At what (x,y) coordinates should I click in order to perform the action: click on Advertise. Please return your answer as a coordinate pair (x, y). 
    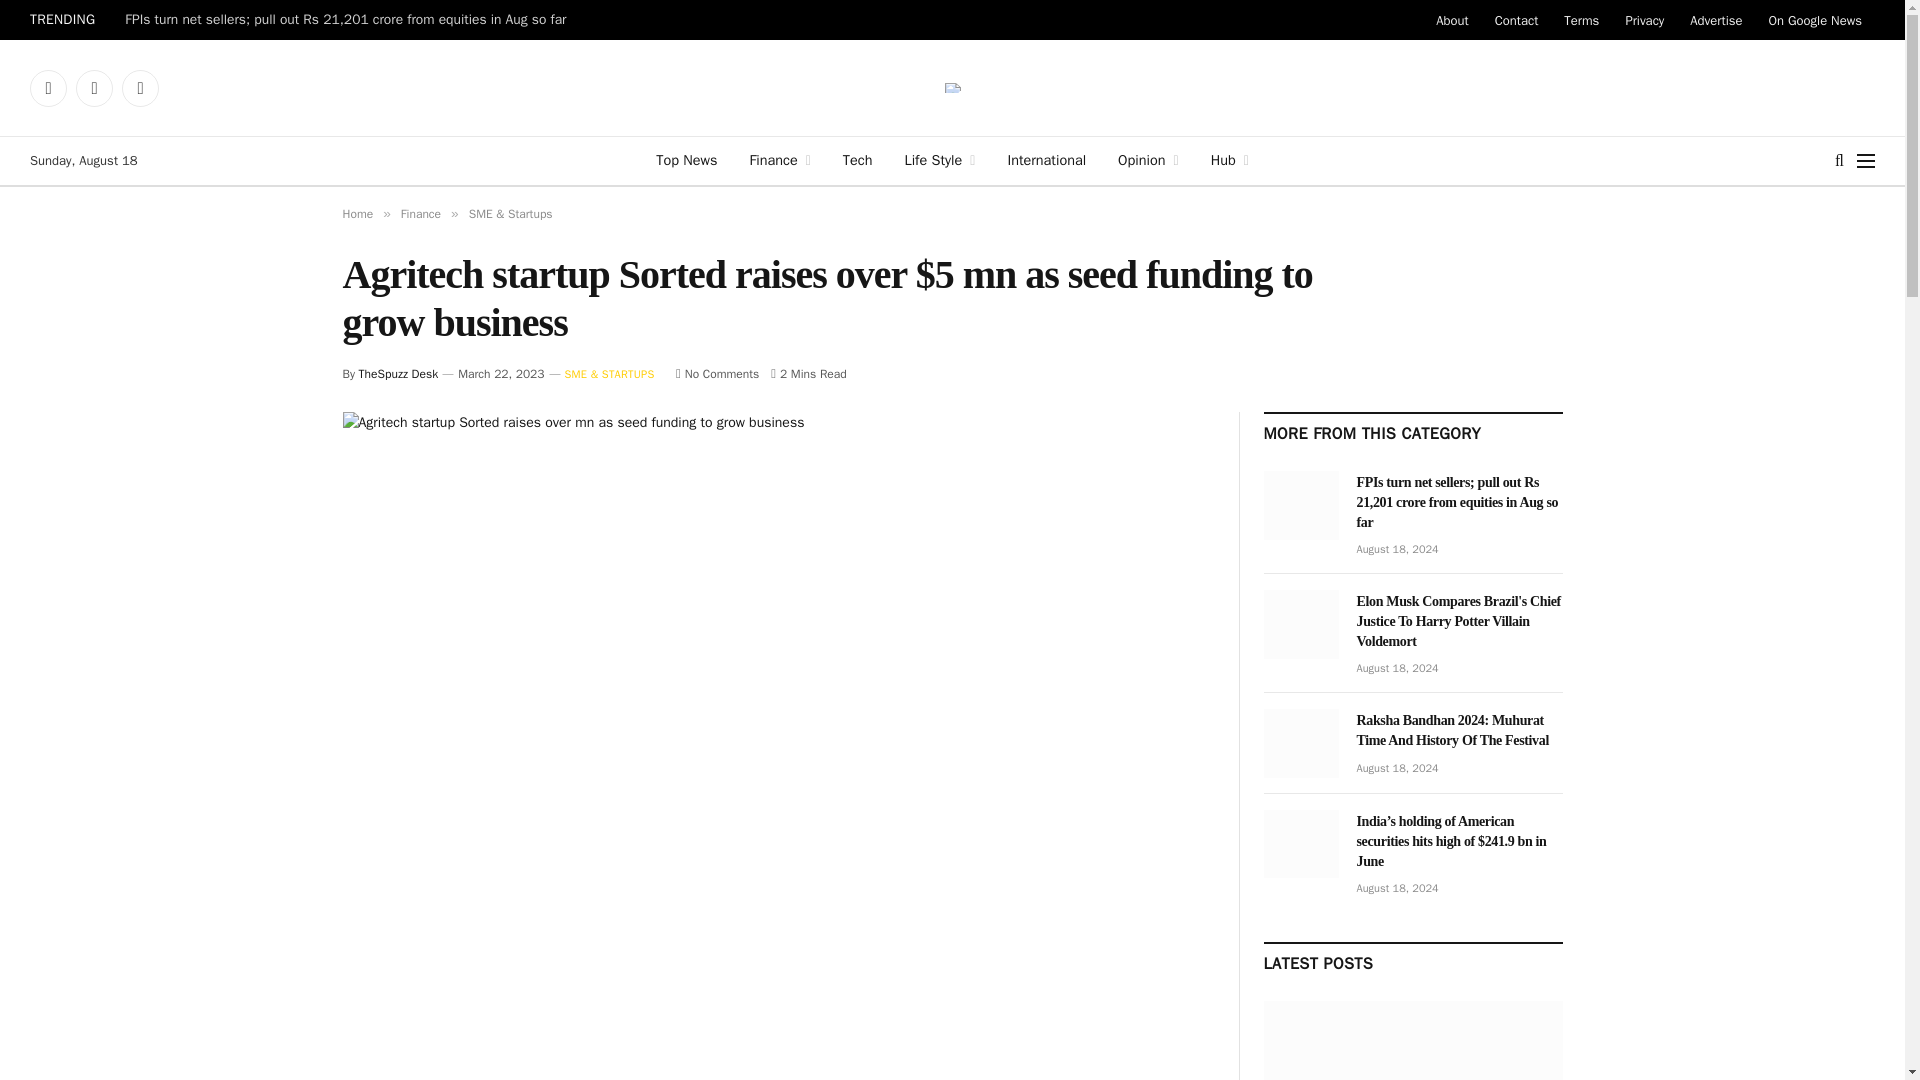
    Looking at the image, I should click on (1715, 20).